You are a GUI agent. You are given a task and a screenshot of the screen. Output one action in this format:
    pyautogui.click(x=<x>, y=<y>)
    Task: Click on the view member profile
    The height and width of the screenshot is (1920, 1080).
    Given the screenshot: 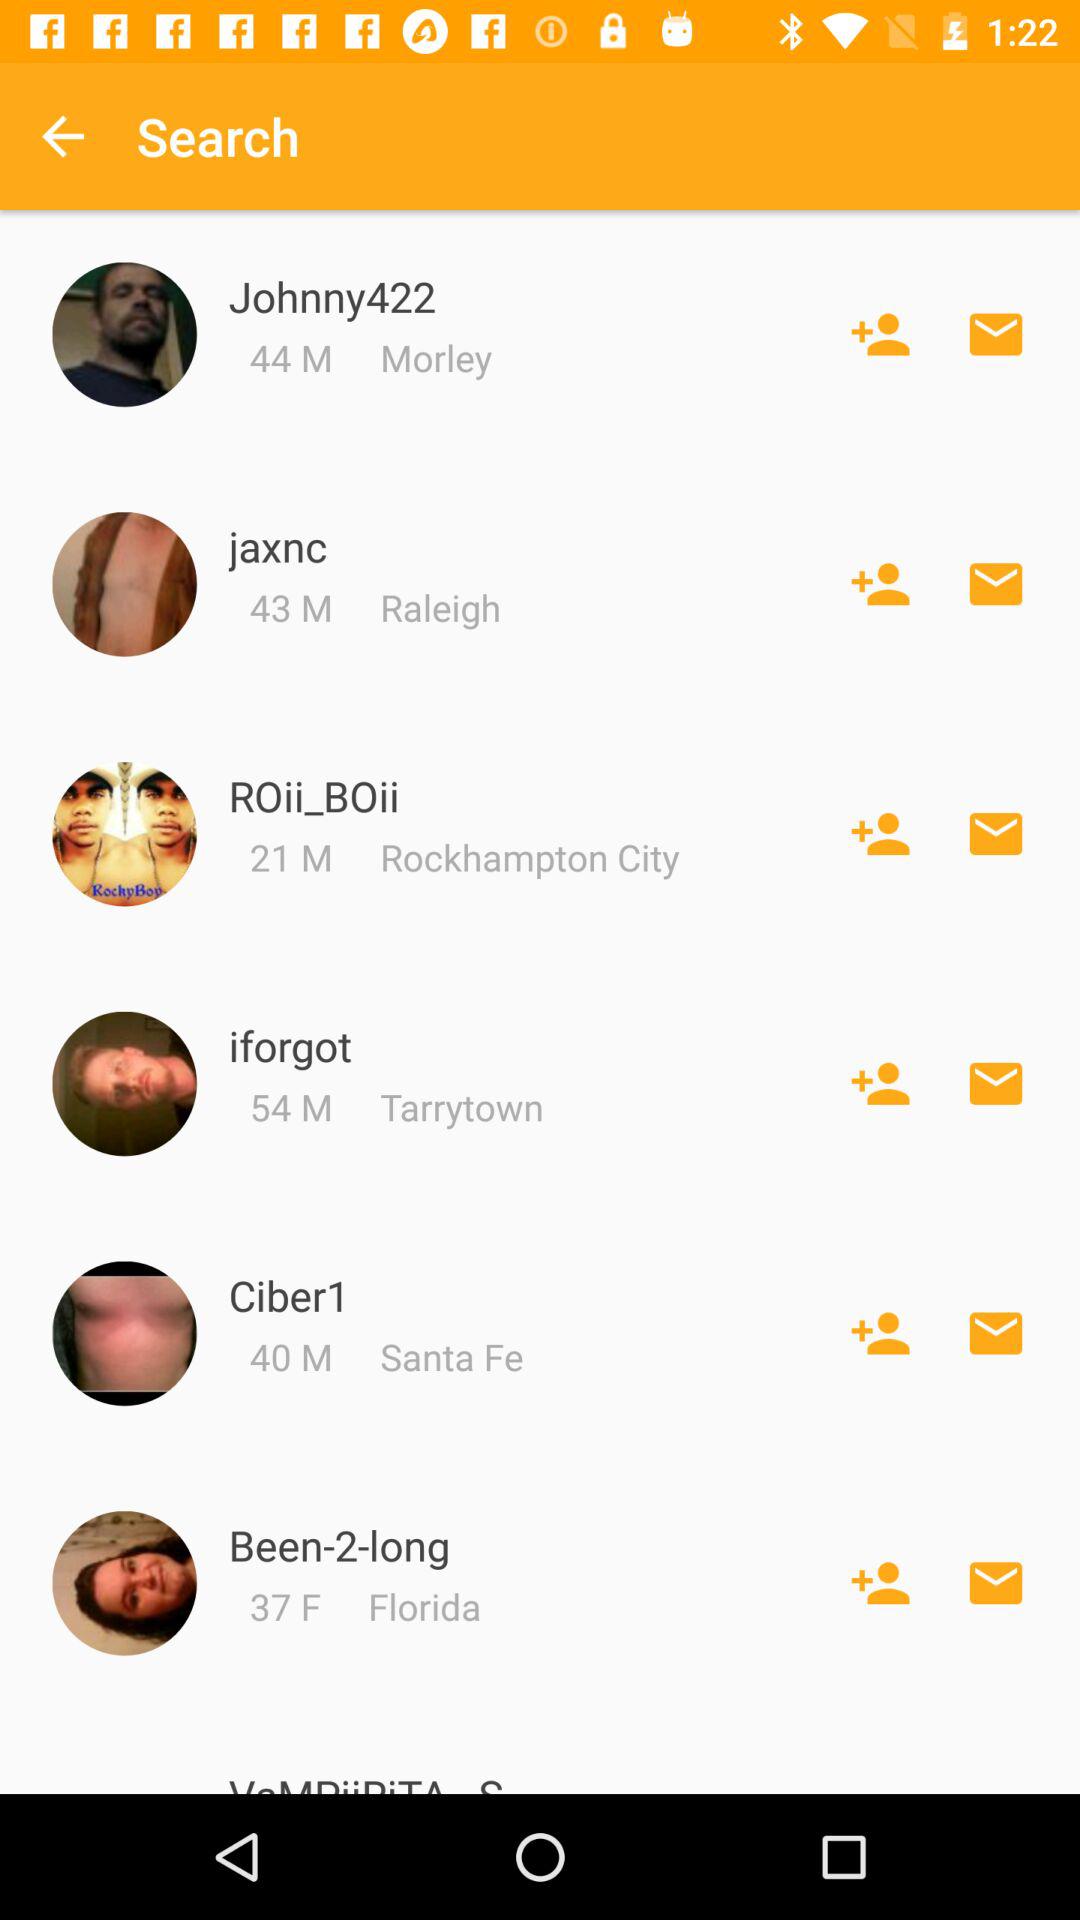 What is the action you would take?
    pyautogui.click(x=124, y=1084)
    